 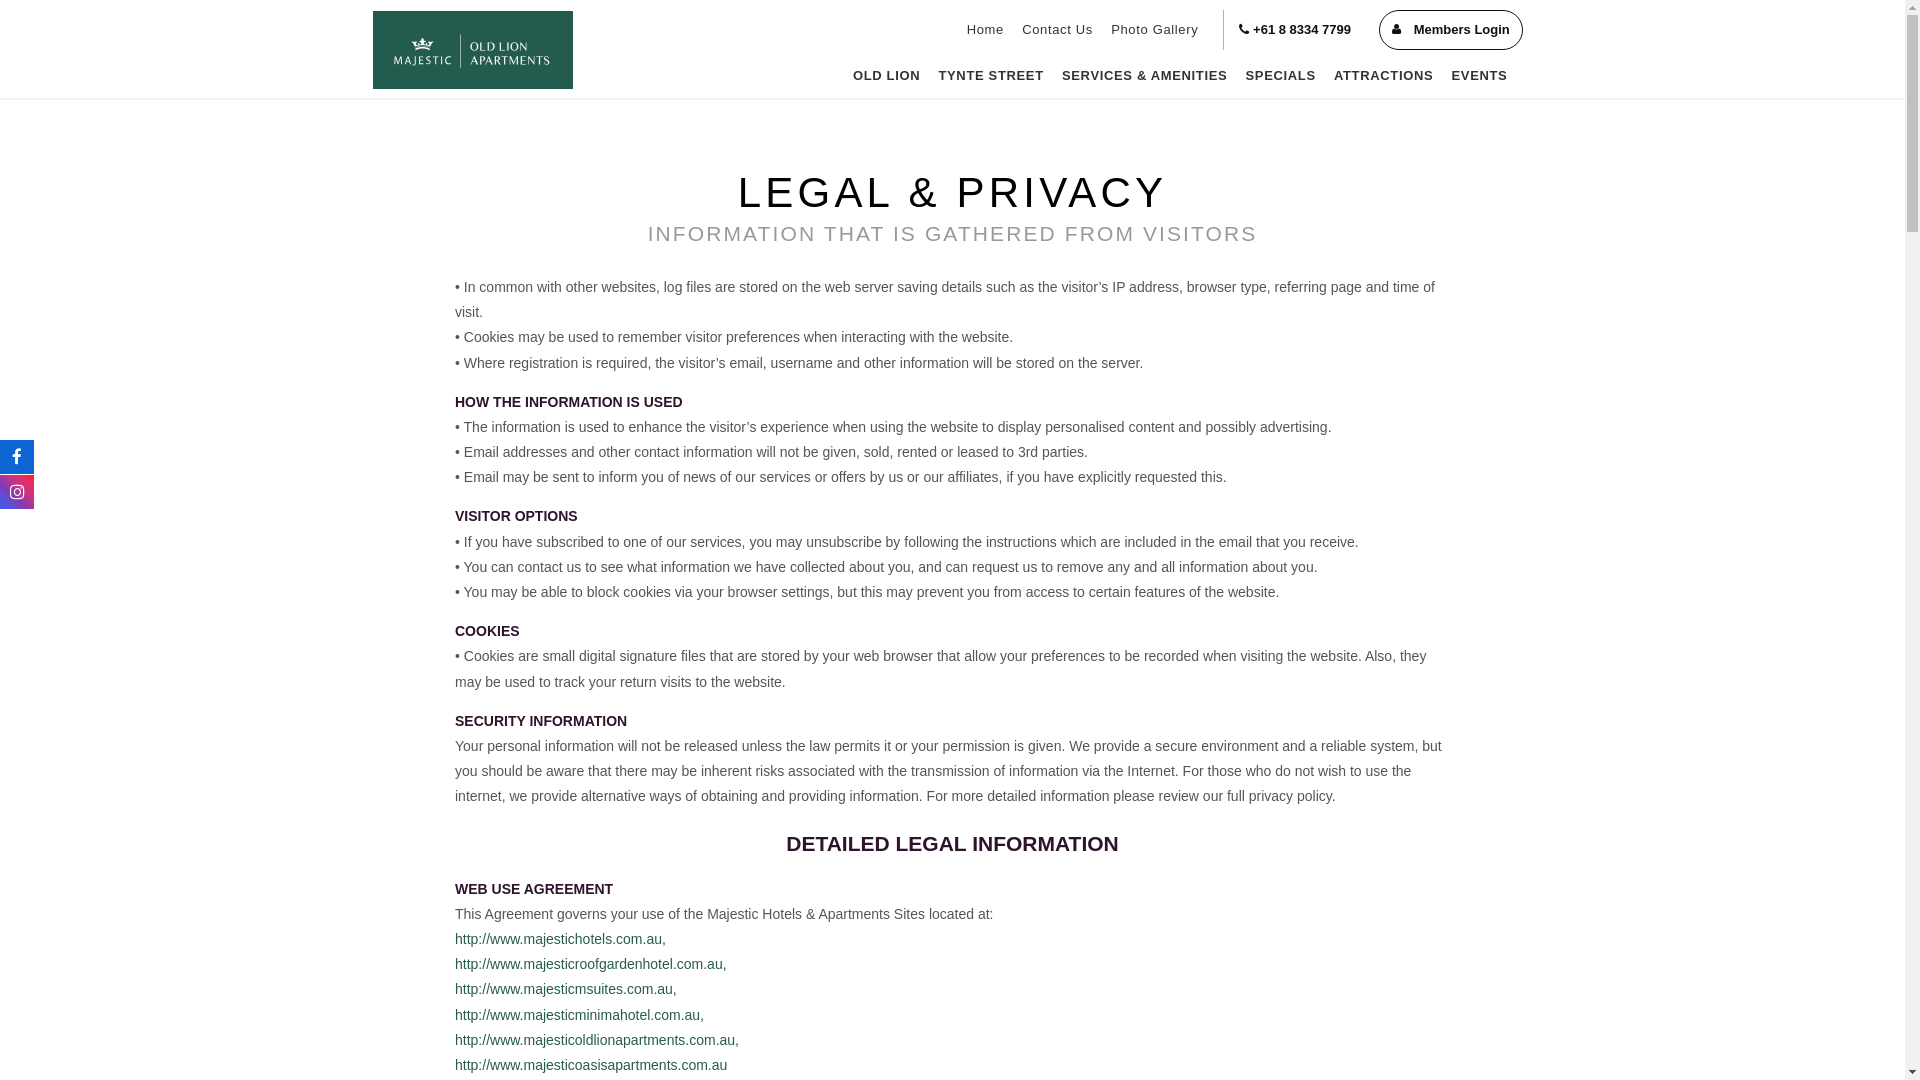 What do you see at coordinates (591, 1065) in the screenshot?
I see `http://www.majesticoasisapartments.com.au` at bounding box center [591, 1065].